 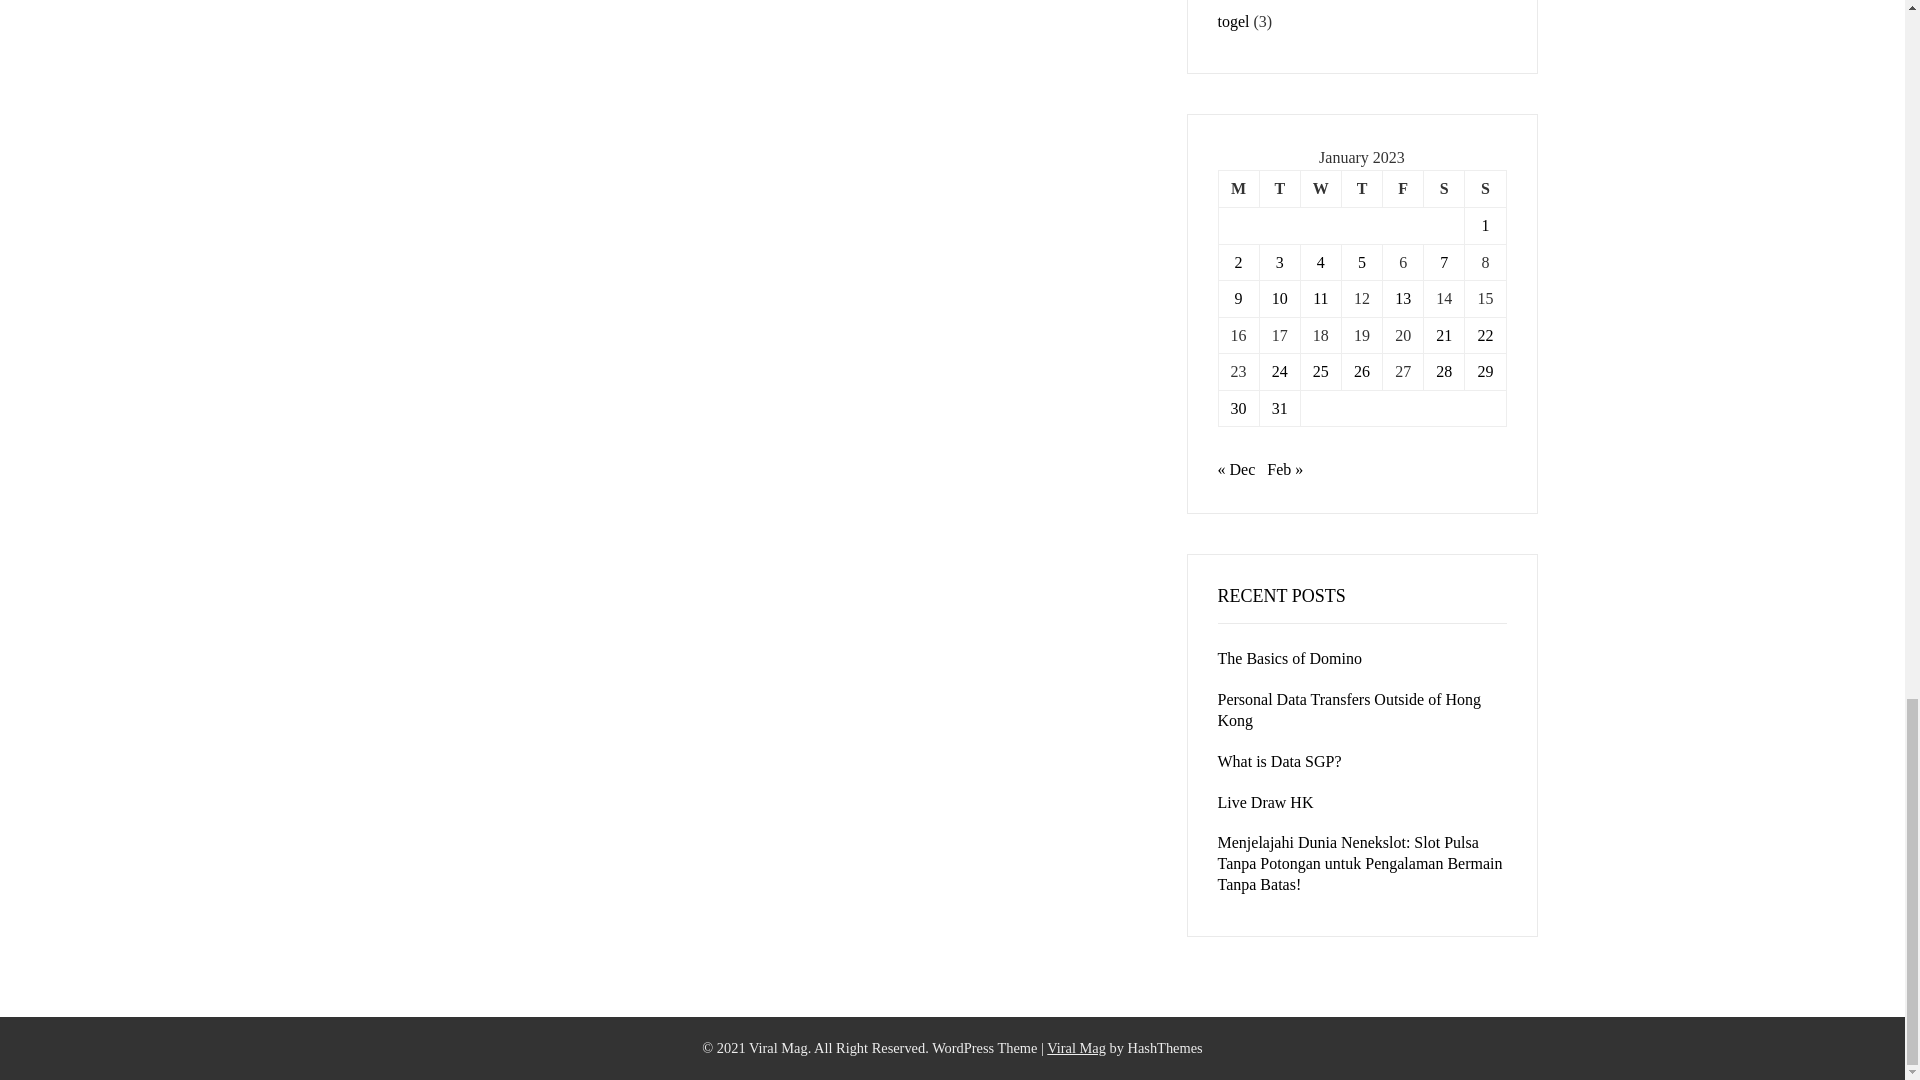 I want to click on Sunday, so click(x=1484, y=189).